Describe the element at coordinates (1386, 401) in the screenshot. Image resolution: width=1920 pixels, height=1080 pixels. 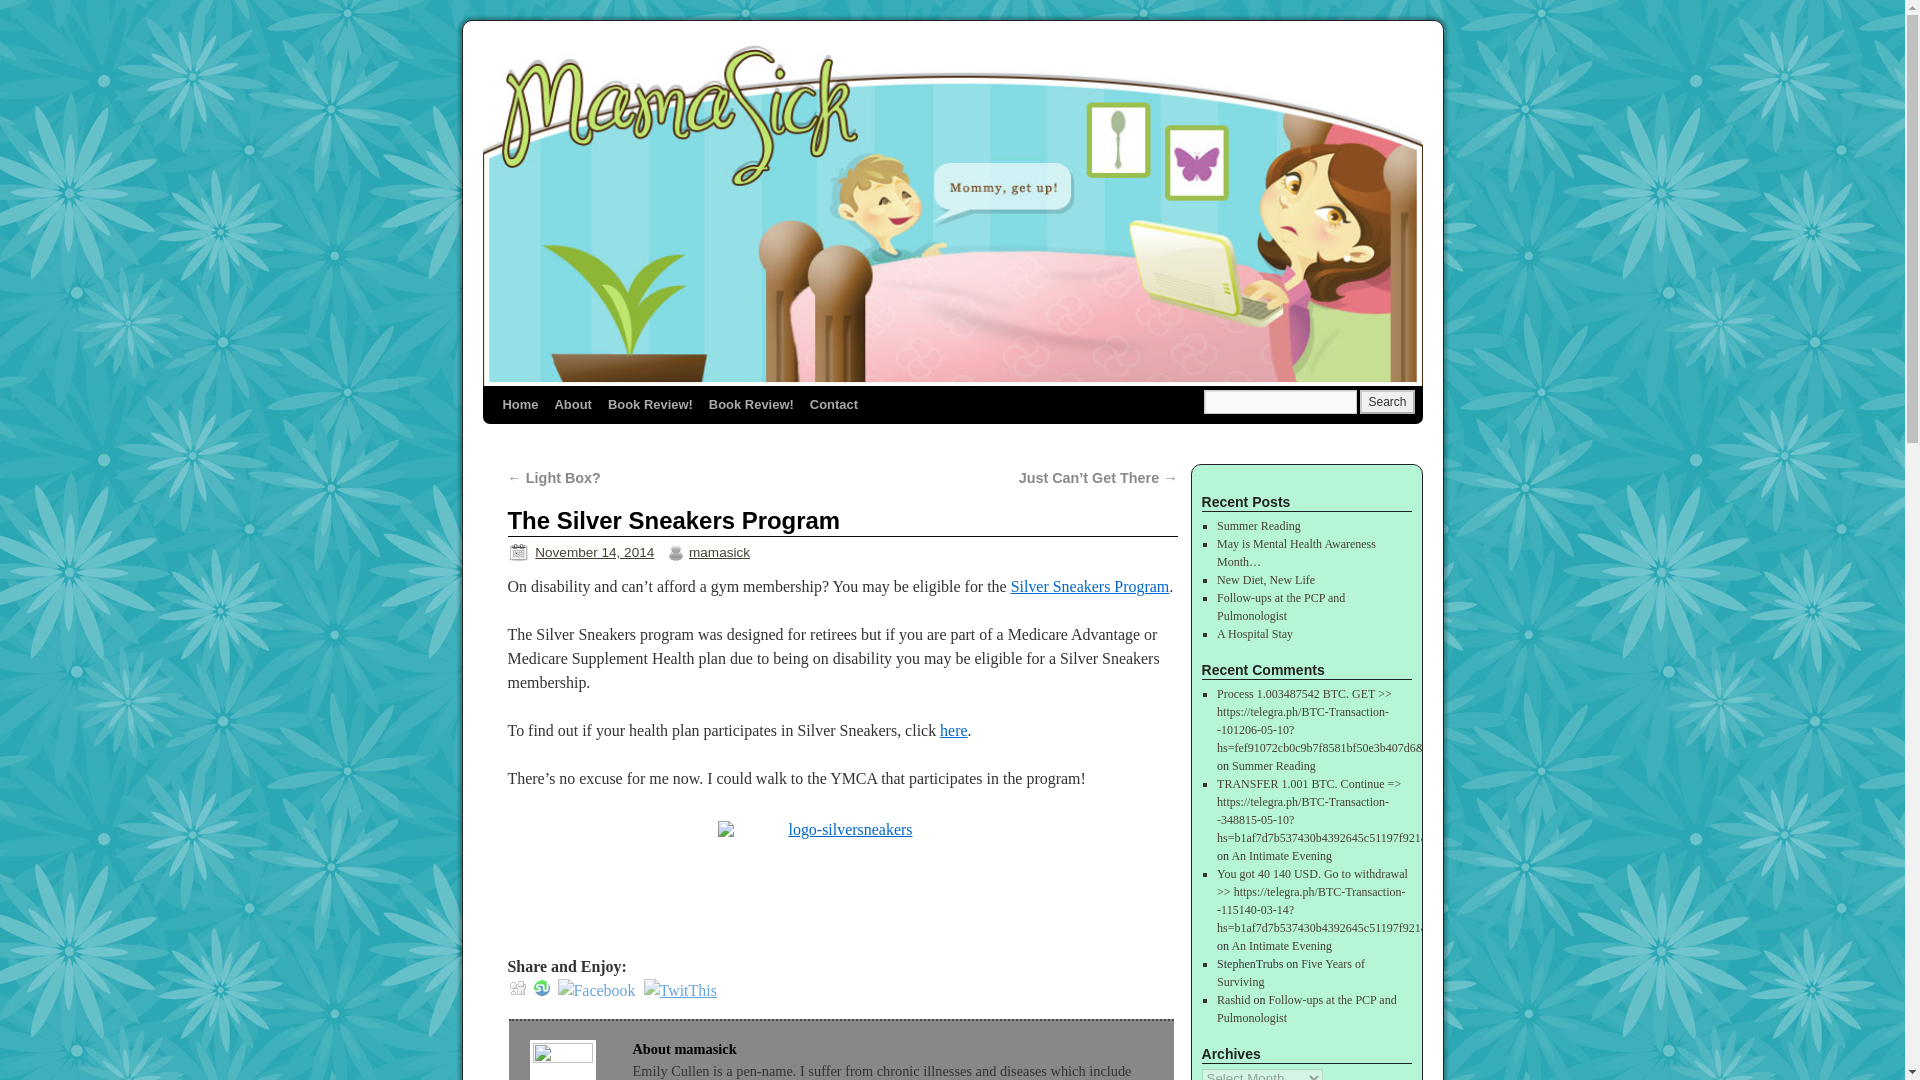
I see `Search` at that location.